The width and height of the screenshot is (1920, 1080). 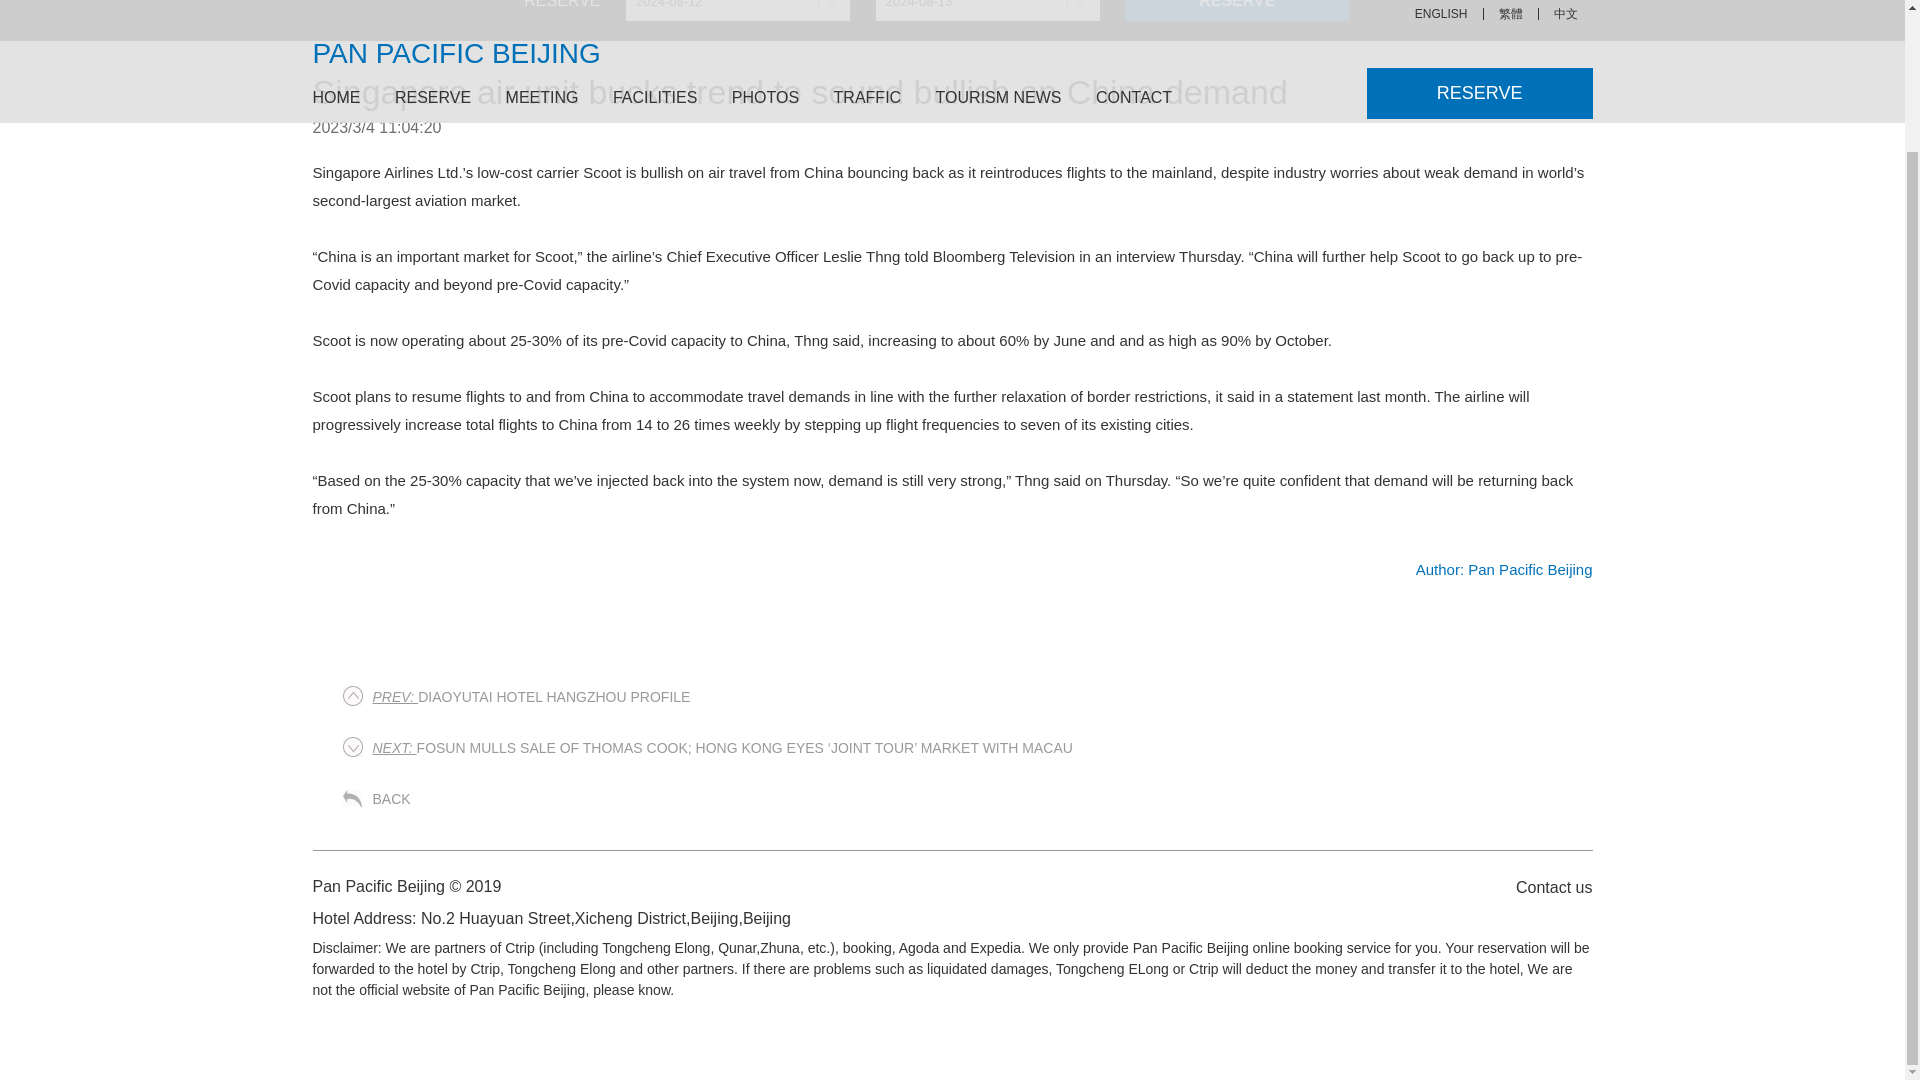 What do you see at coordinates (391, 798) in the screenshot?
I see `BACK` at bounding box center [391, 798].